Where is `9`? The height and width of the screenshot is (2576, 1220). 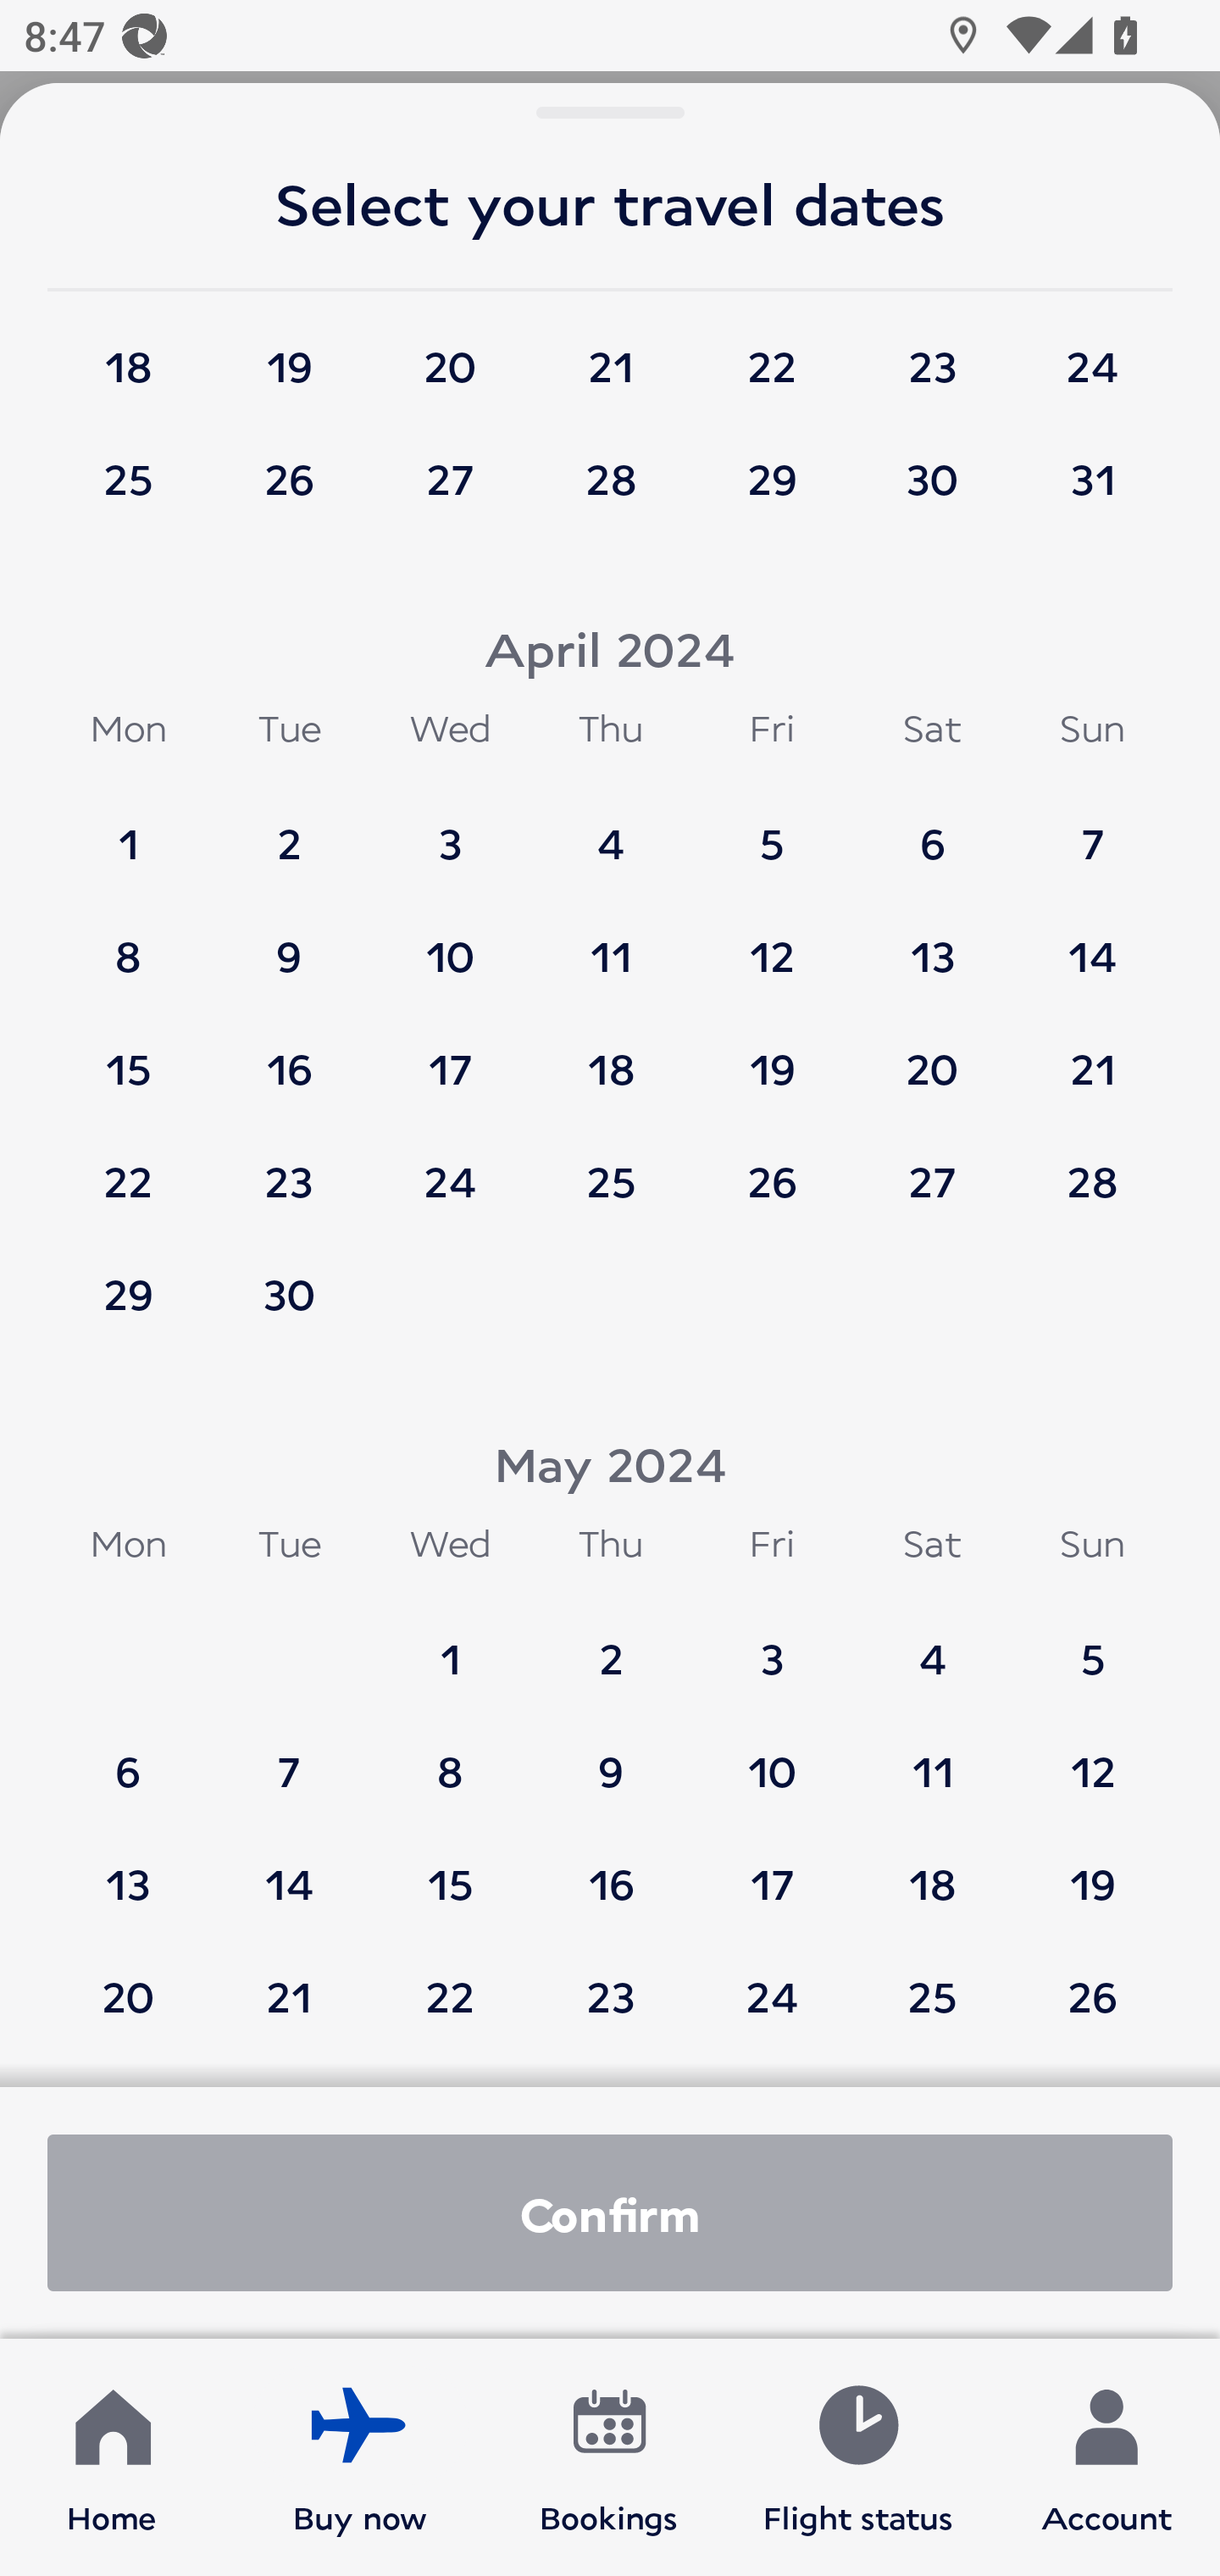
9 is located at coordinates (289, 940).